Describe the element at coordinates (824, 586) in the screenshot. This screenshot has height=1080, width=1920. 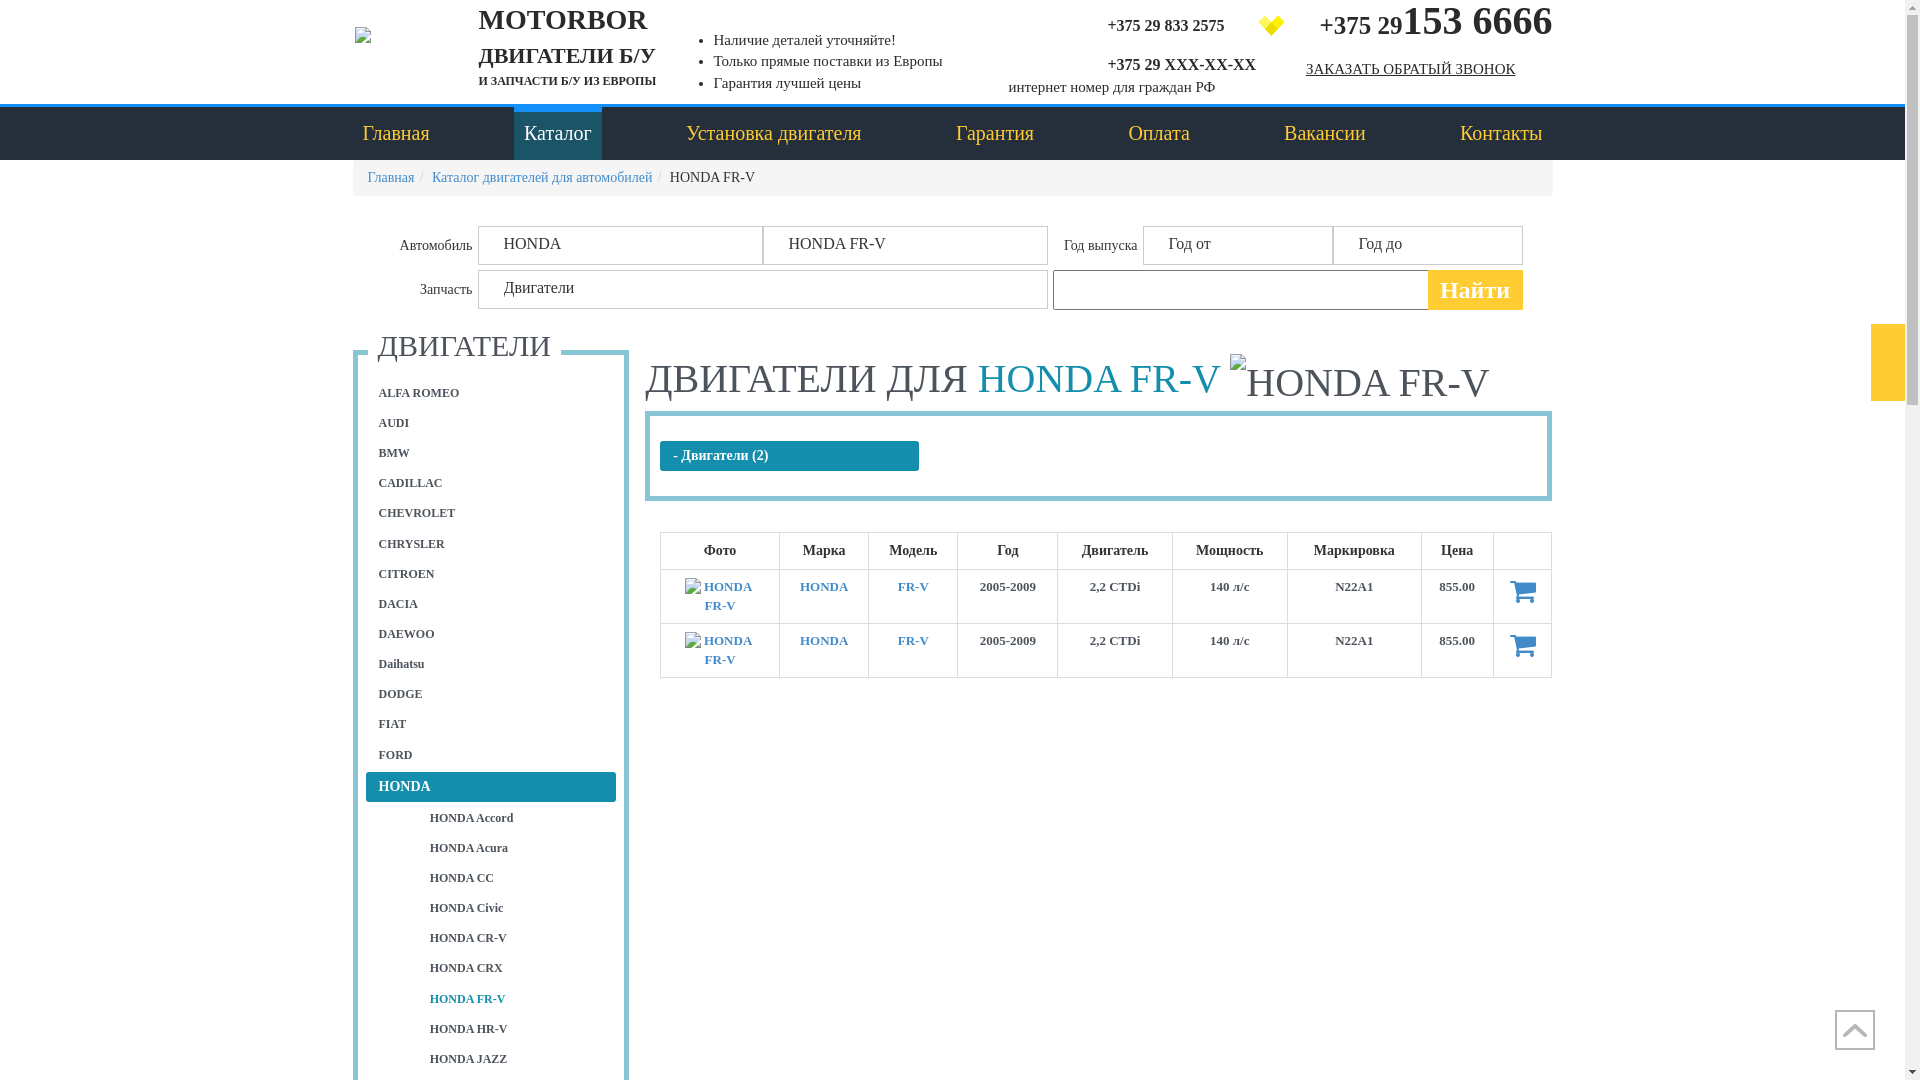
I see `HONDA` at that location.